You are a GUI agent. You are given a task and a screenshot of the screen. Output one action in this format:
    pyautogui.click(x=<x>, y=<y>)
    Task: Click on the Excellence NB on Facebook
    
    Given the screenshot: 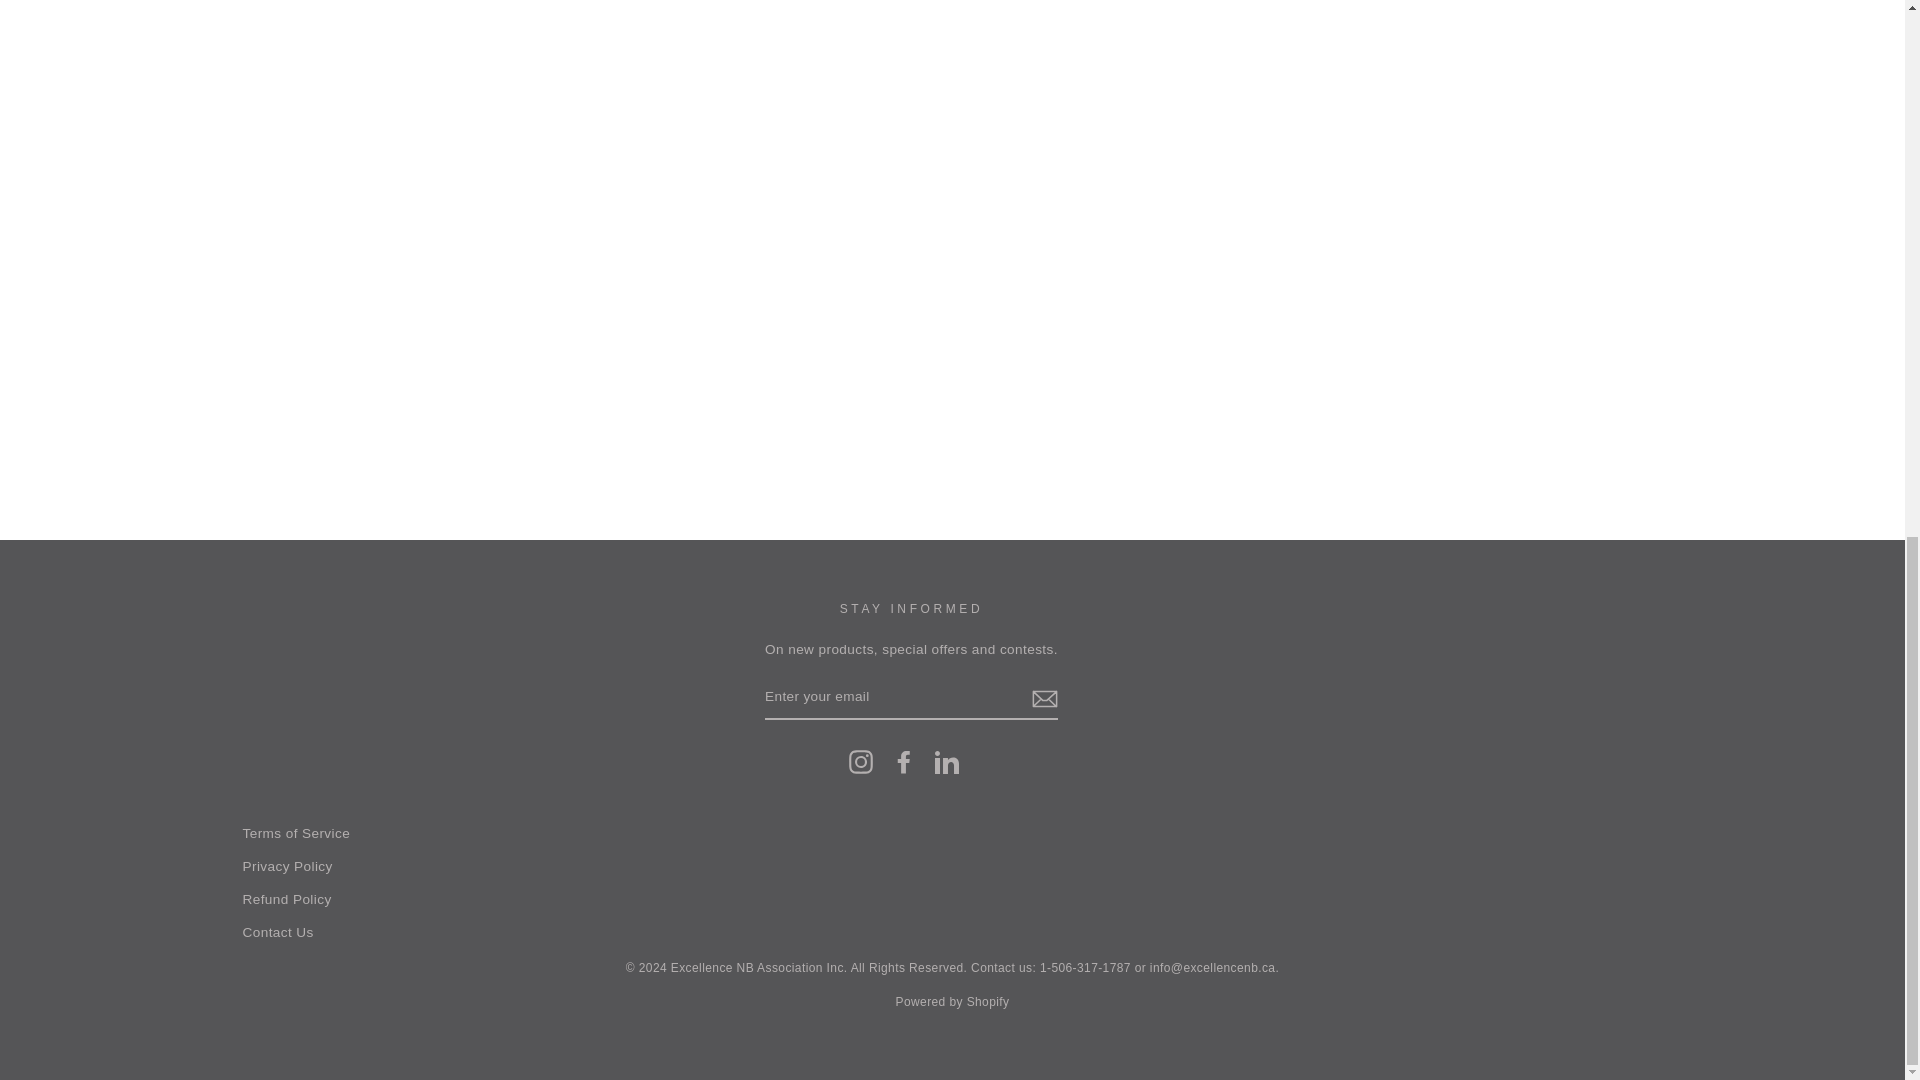 What is the action you would take?
    pyautogui.click(x=904, y=762)
    